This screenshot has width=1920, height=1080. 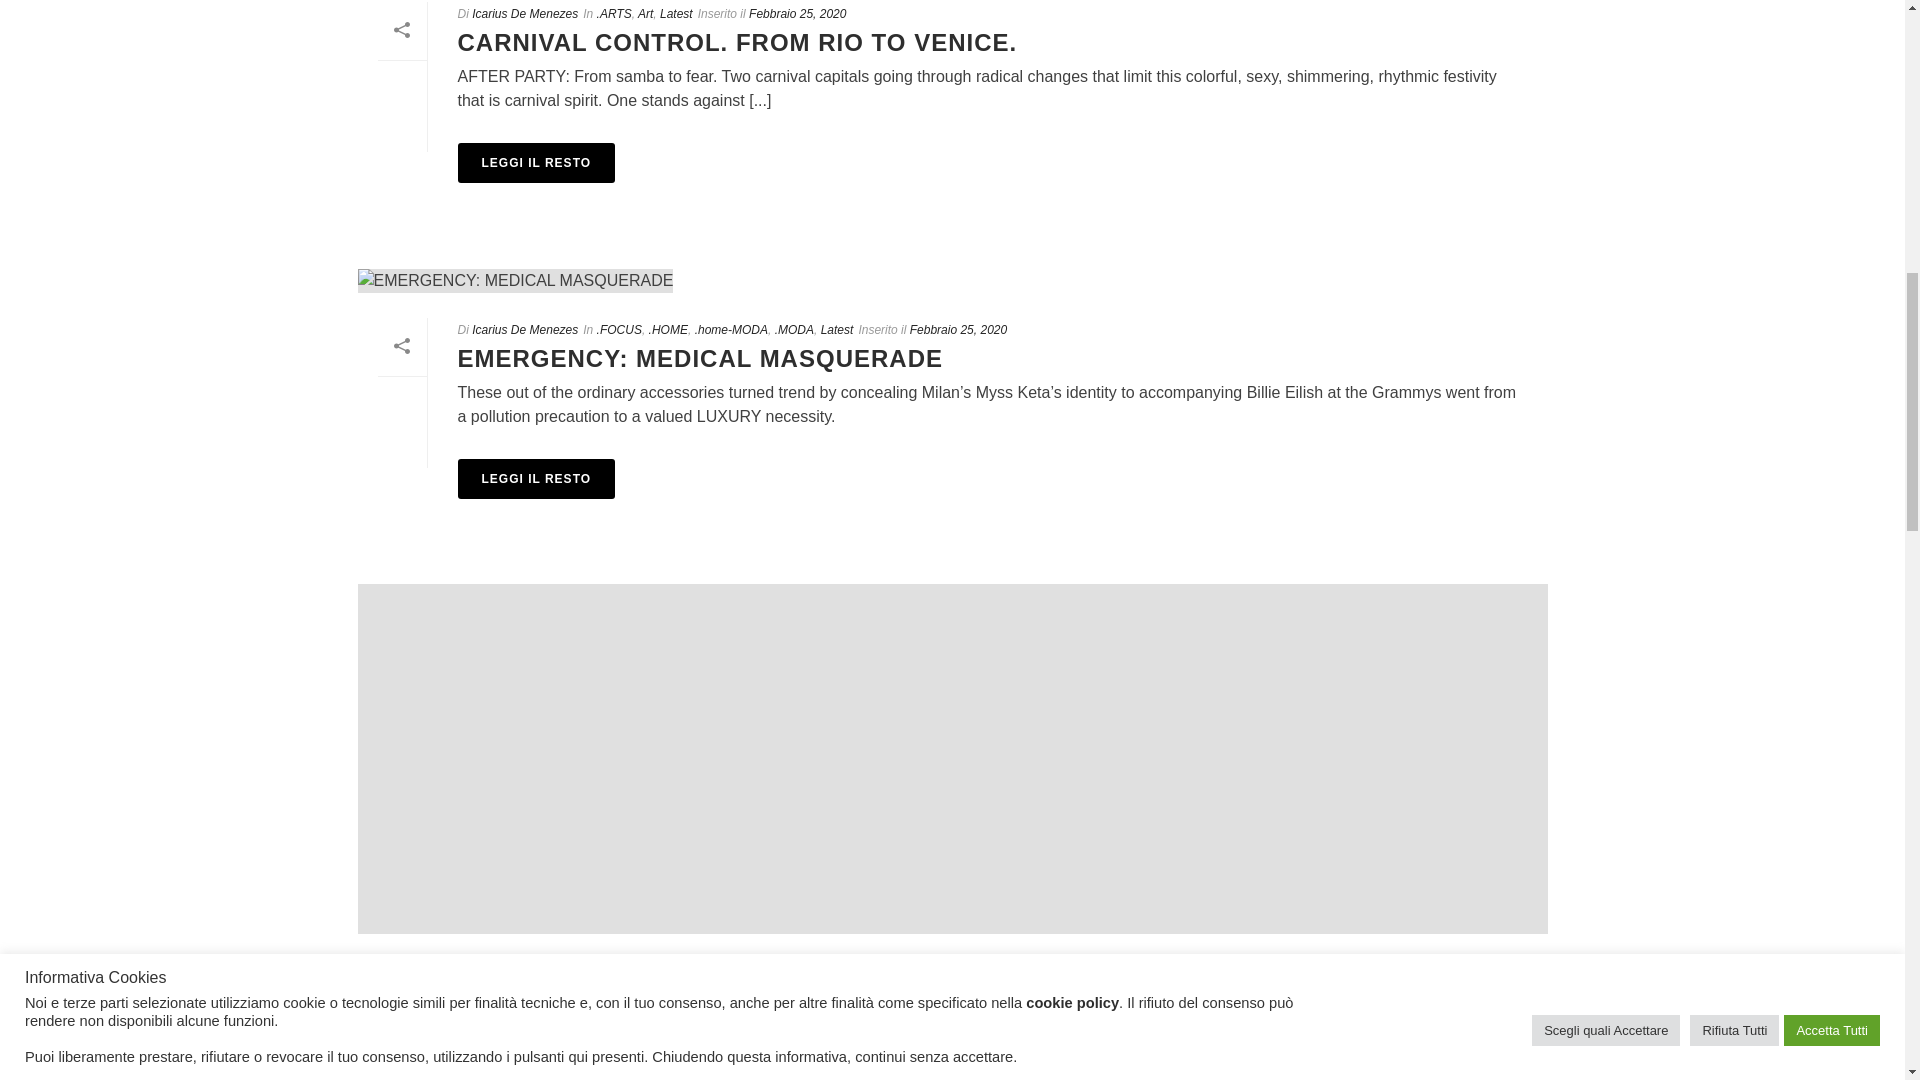 I want to click on .HOME, so click(x=668, y=329).